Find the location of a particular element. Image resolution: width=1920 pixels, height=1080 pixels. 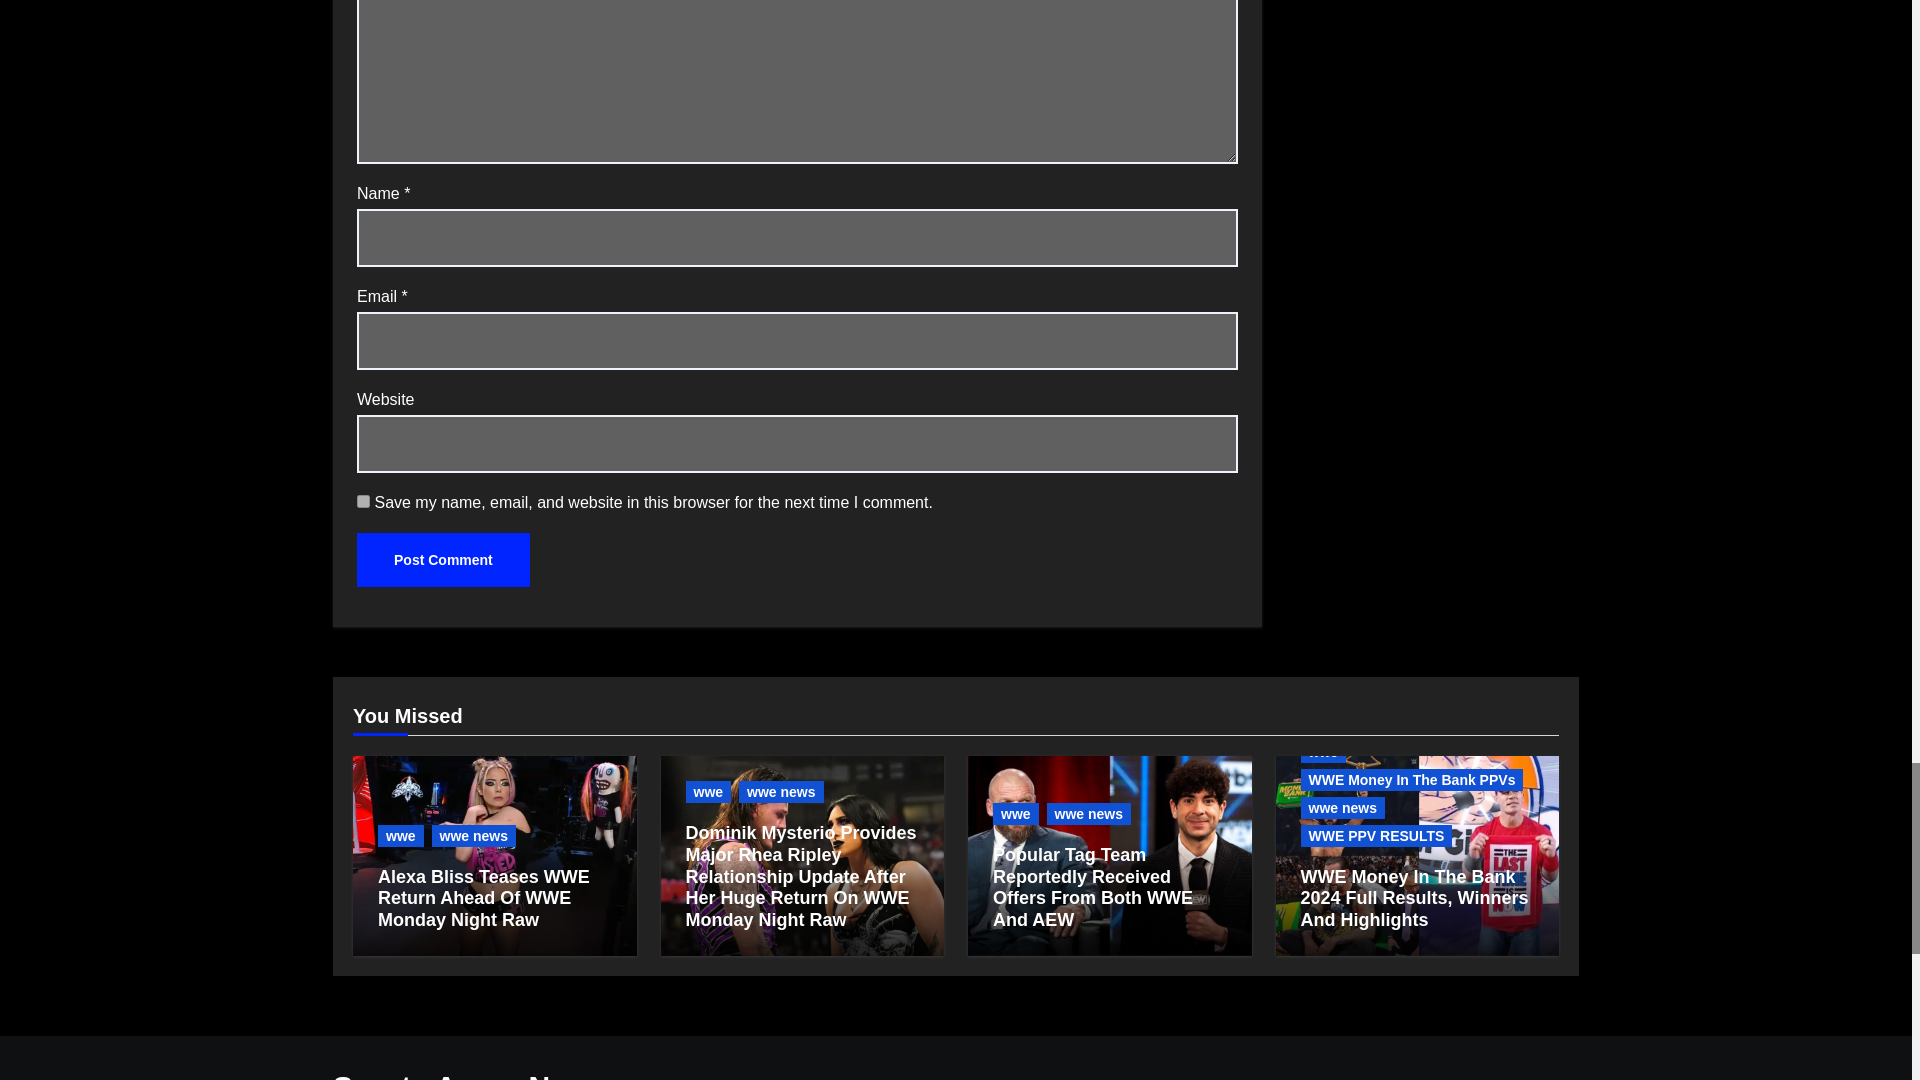

yes is located at coordinates (364, 500).